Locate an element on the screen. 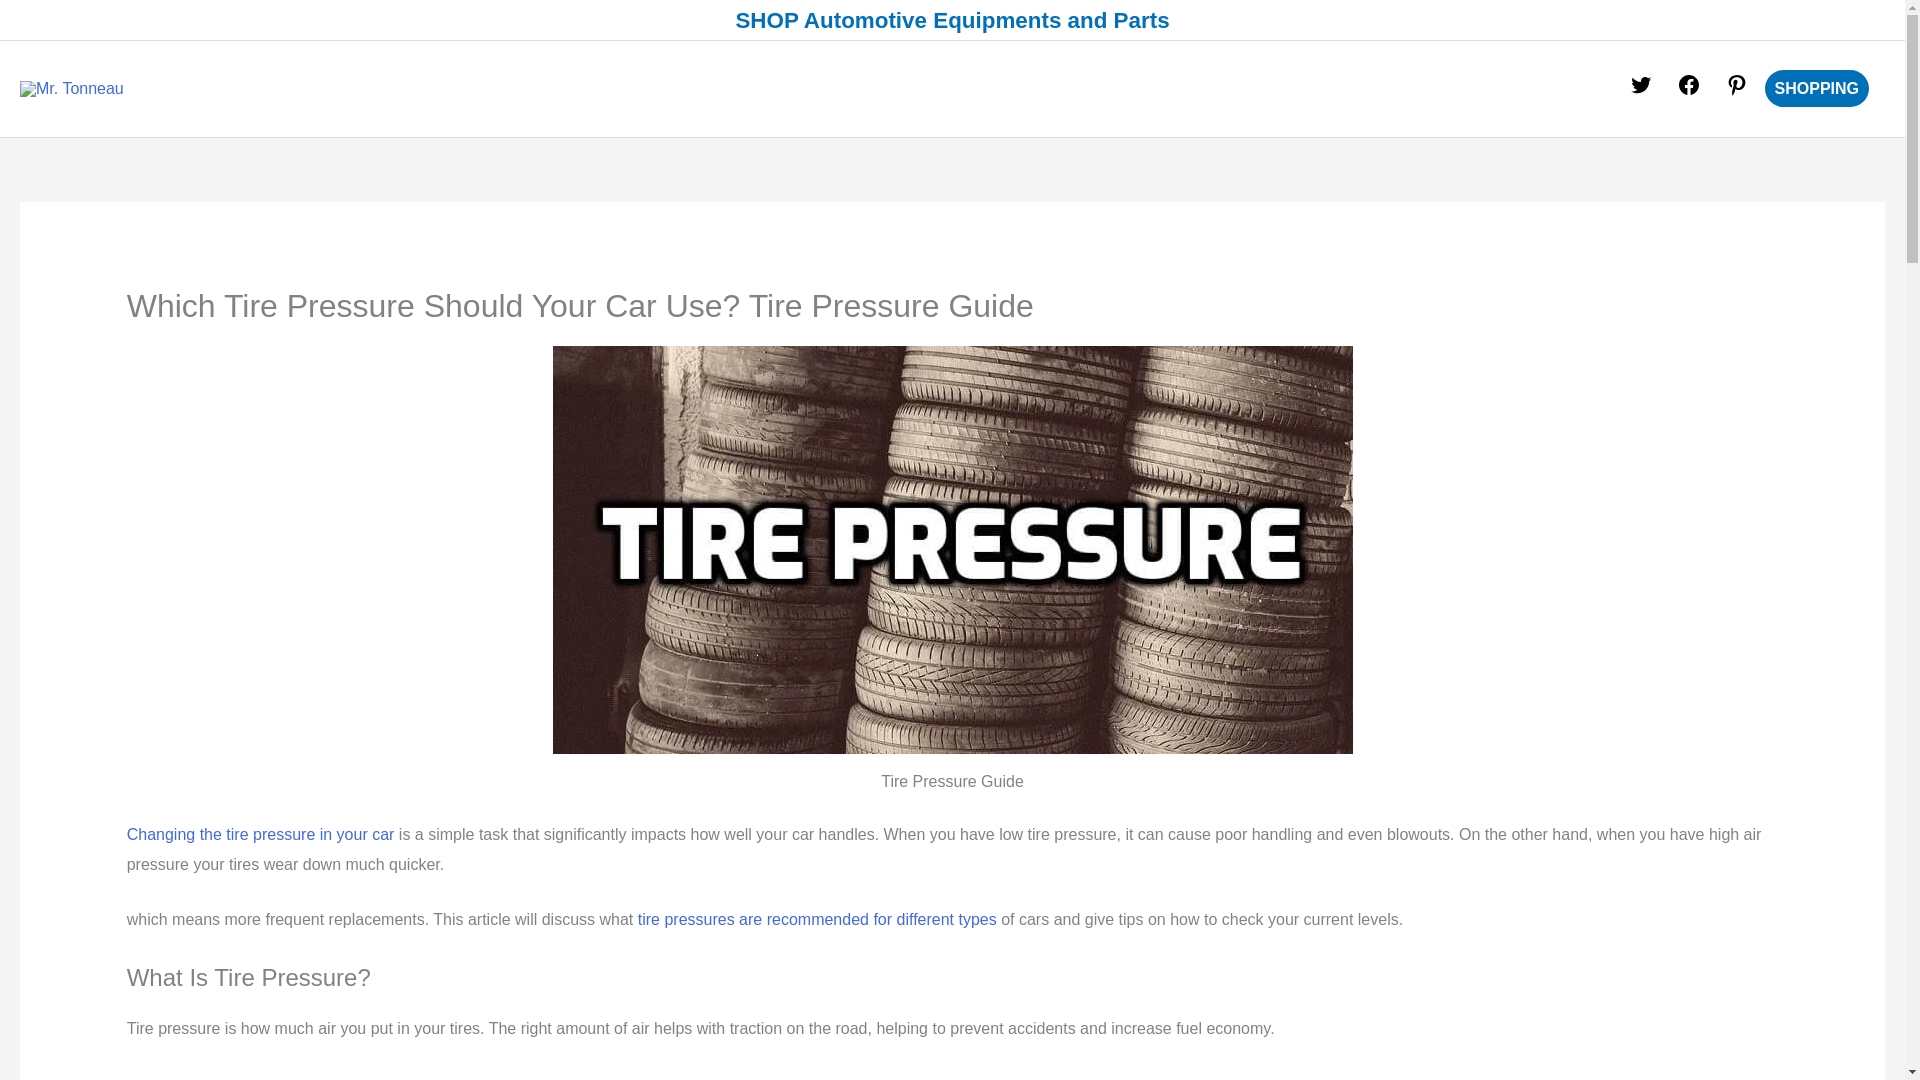 The width and height of the screenshot is (1920, 1080). SHOP Automotive Equipments and Parts is located at coordinates (952, 20).